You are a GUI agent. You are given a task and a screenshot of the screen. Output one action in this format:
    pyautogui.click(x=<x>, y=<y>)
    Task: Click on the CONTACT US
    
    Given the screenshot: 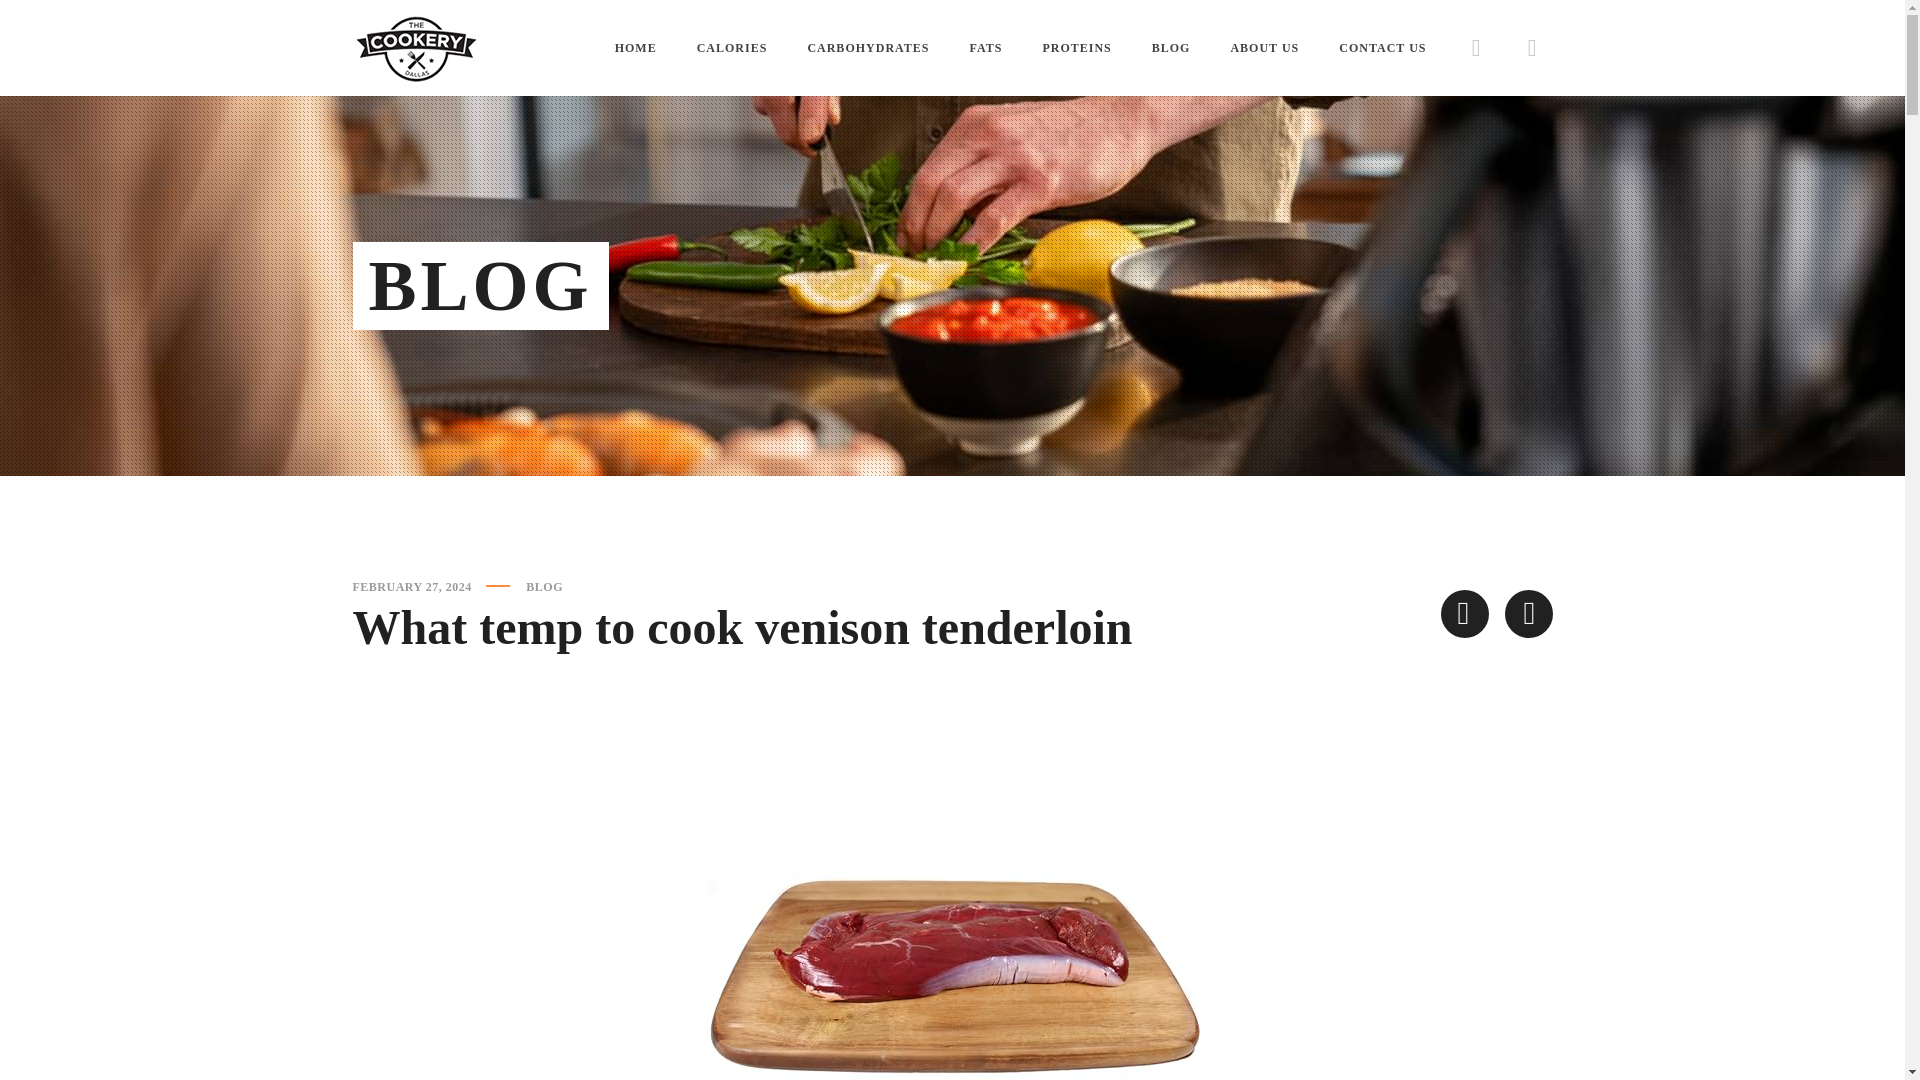 What is the action you would take?
    pyautogui.click(x=1382, y=48)
    